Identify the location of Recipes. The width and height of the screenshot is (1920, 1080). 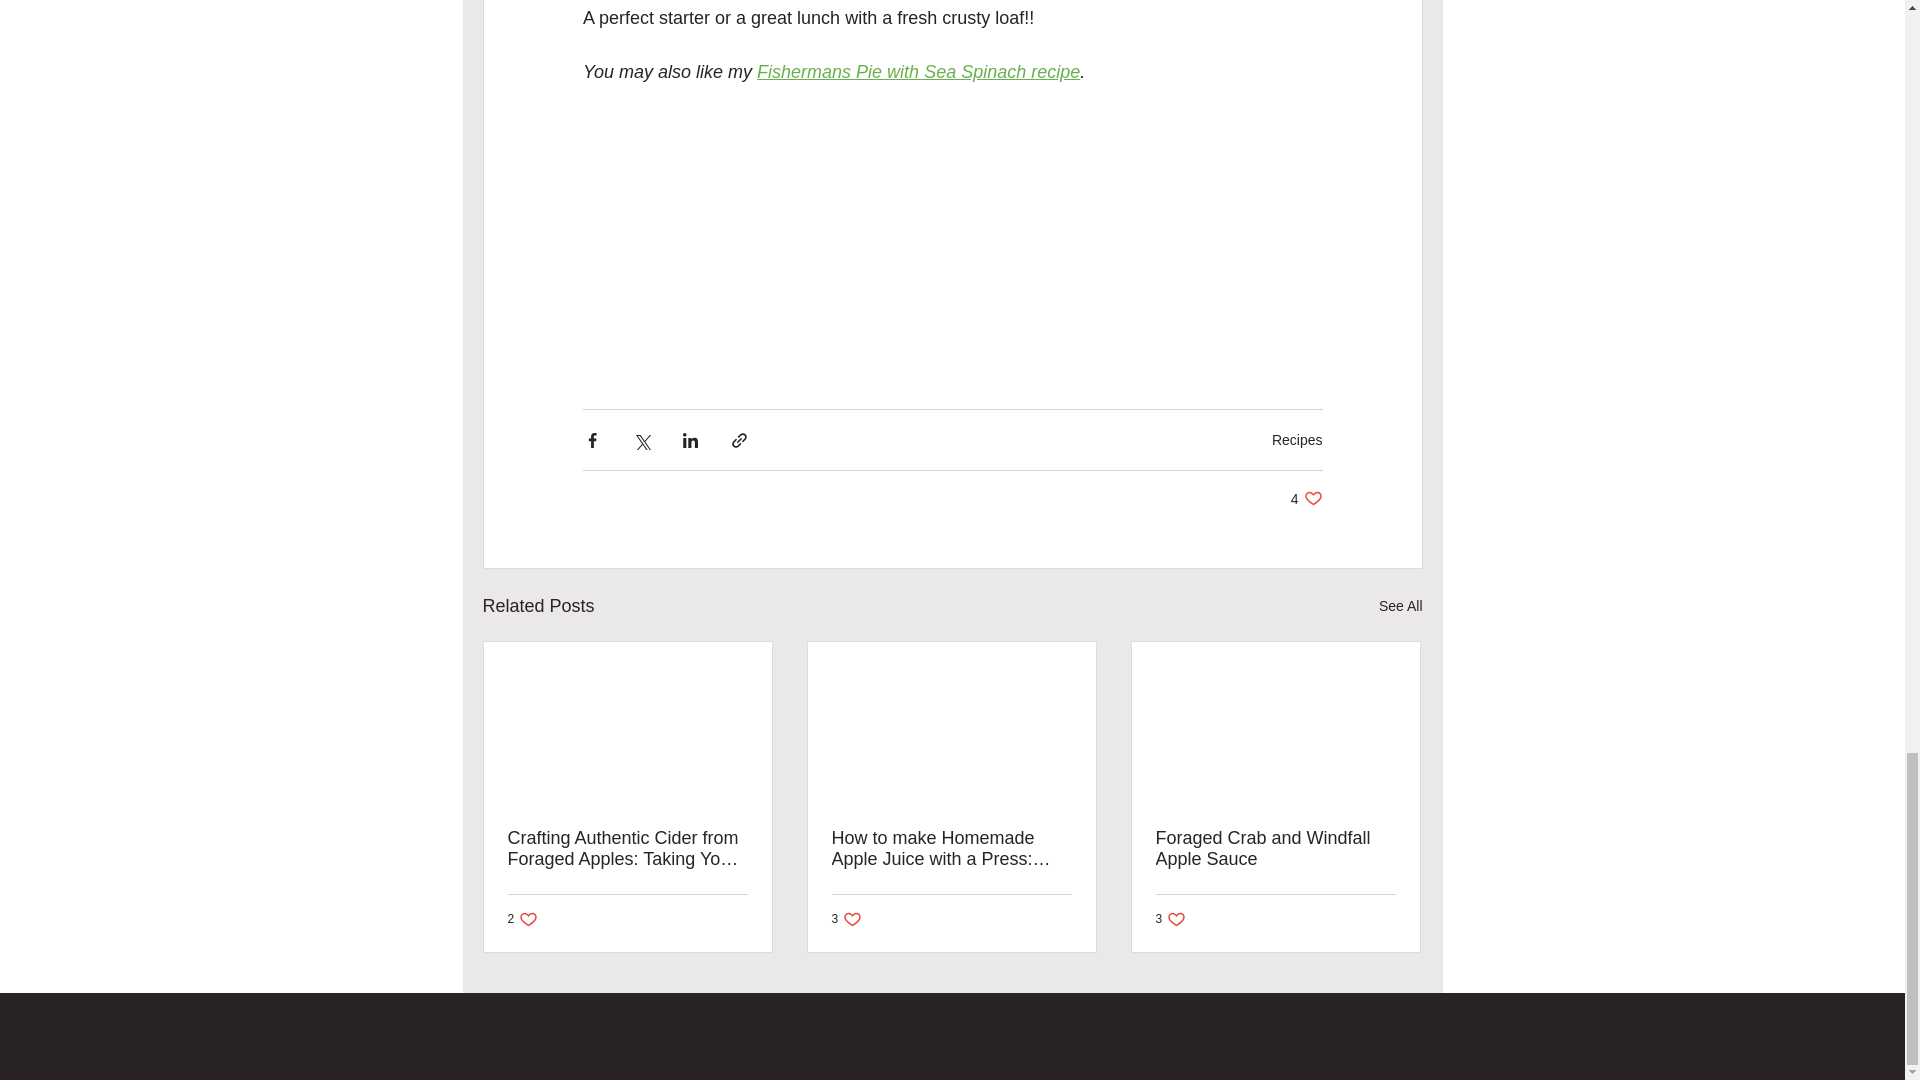
(524, 918).